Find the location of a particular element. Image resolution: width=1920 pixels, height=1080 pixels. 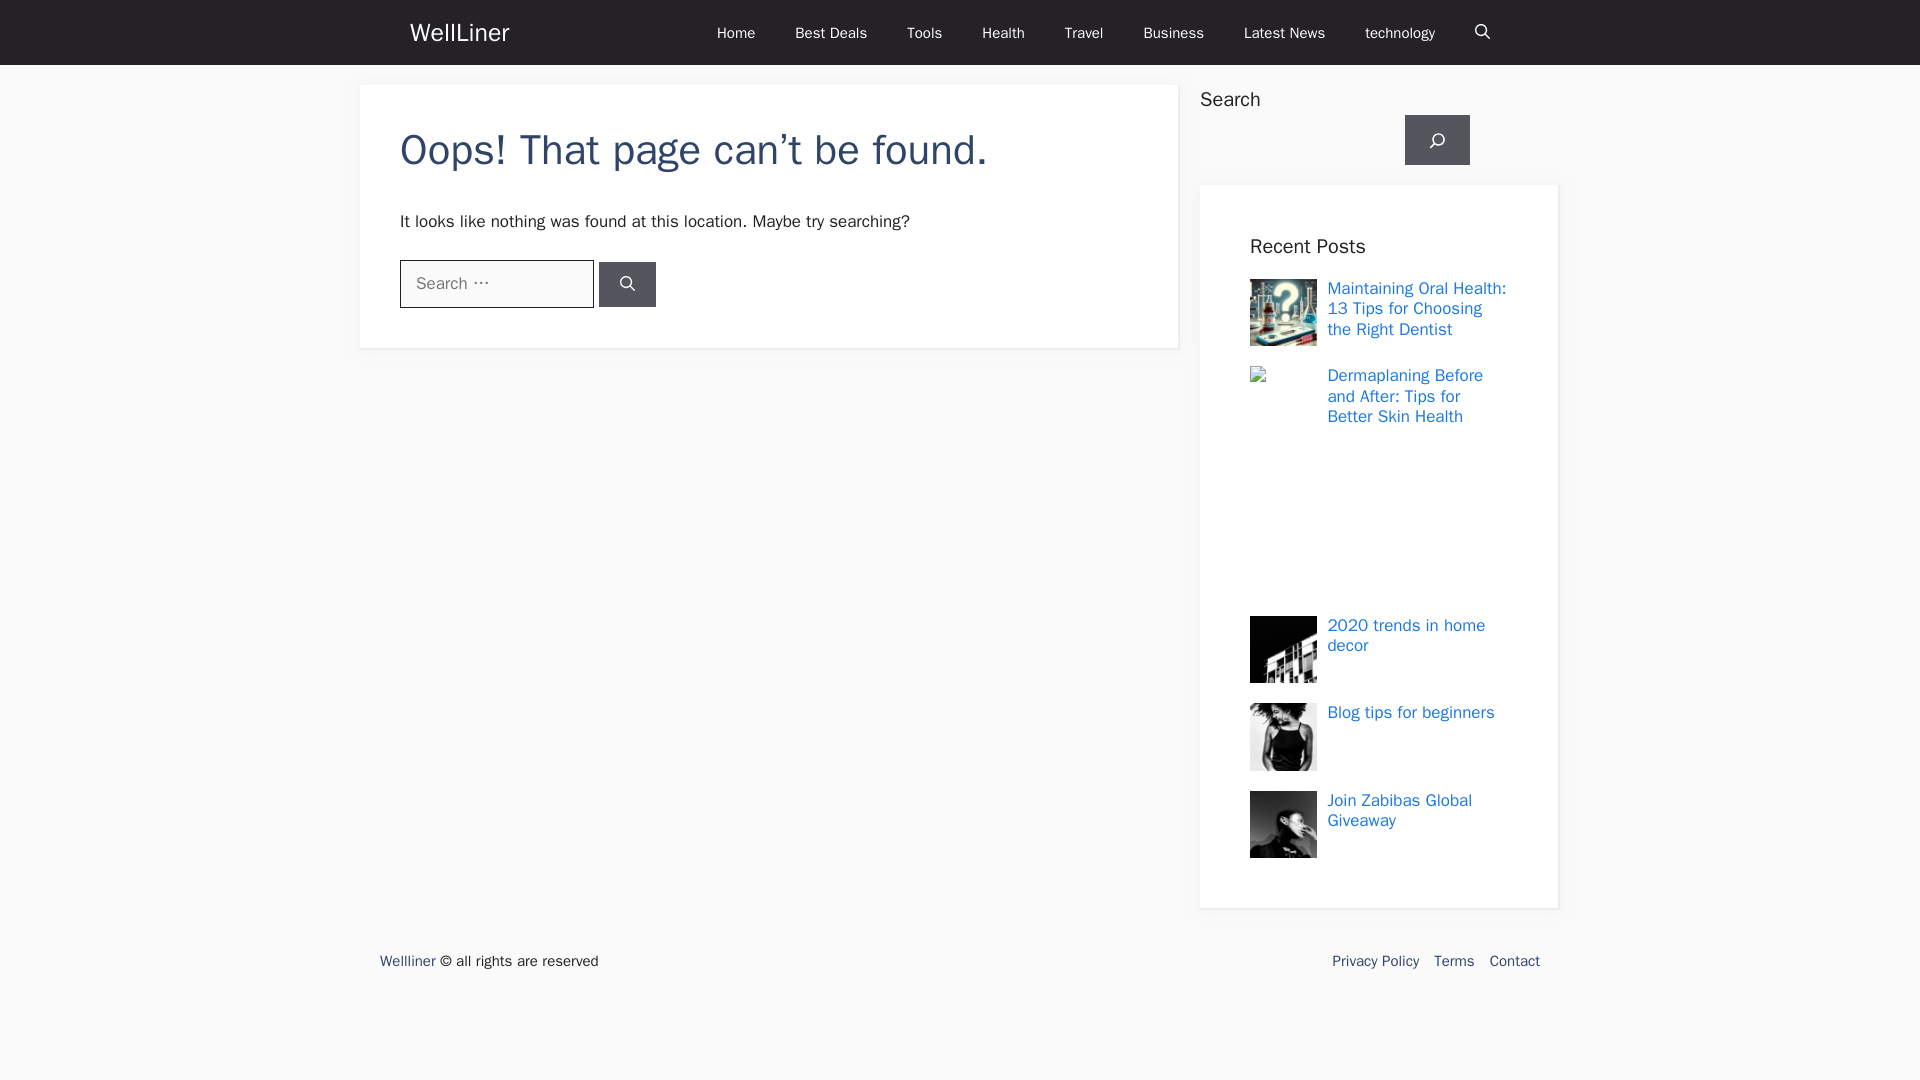

Dermaplaning Before and After: Tips for Better Skin Health is located at coordinates (1404, 396).